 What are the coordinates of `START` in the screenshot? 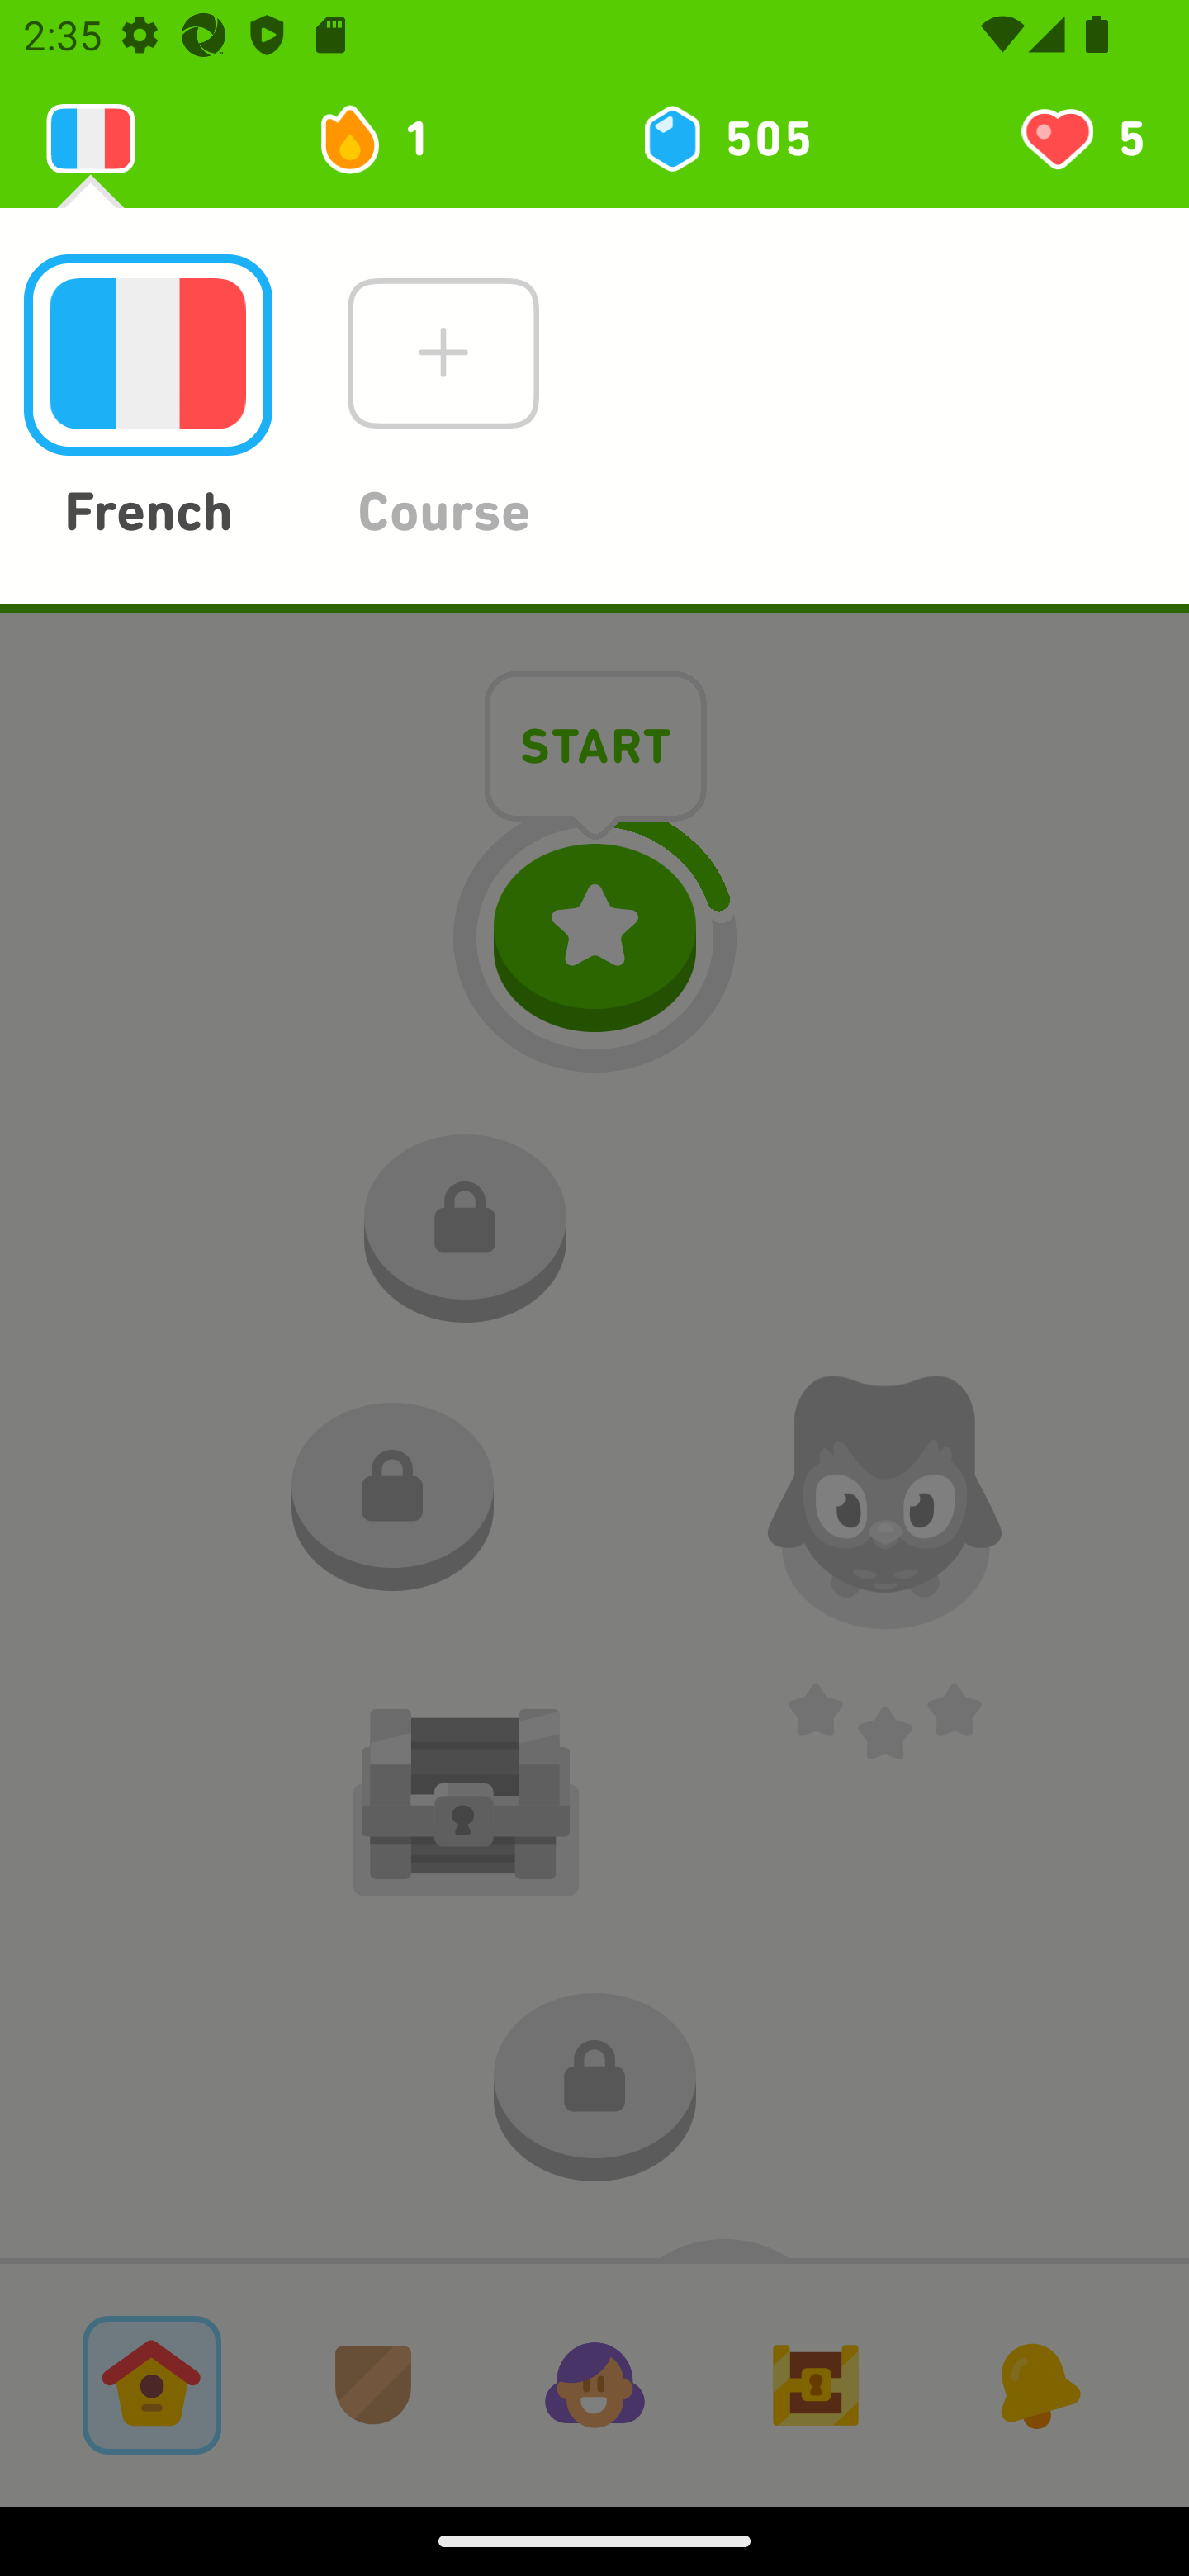 It's located at (595, 751).